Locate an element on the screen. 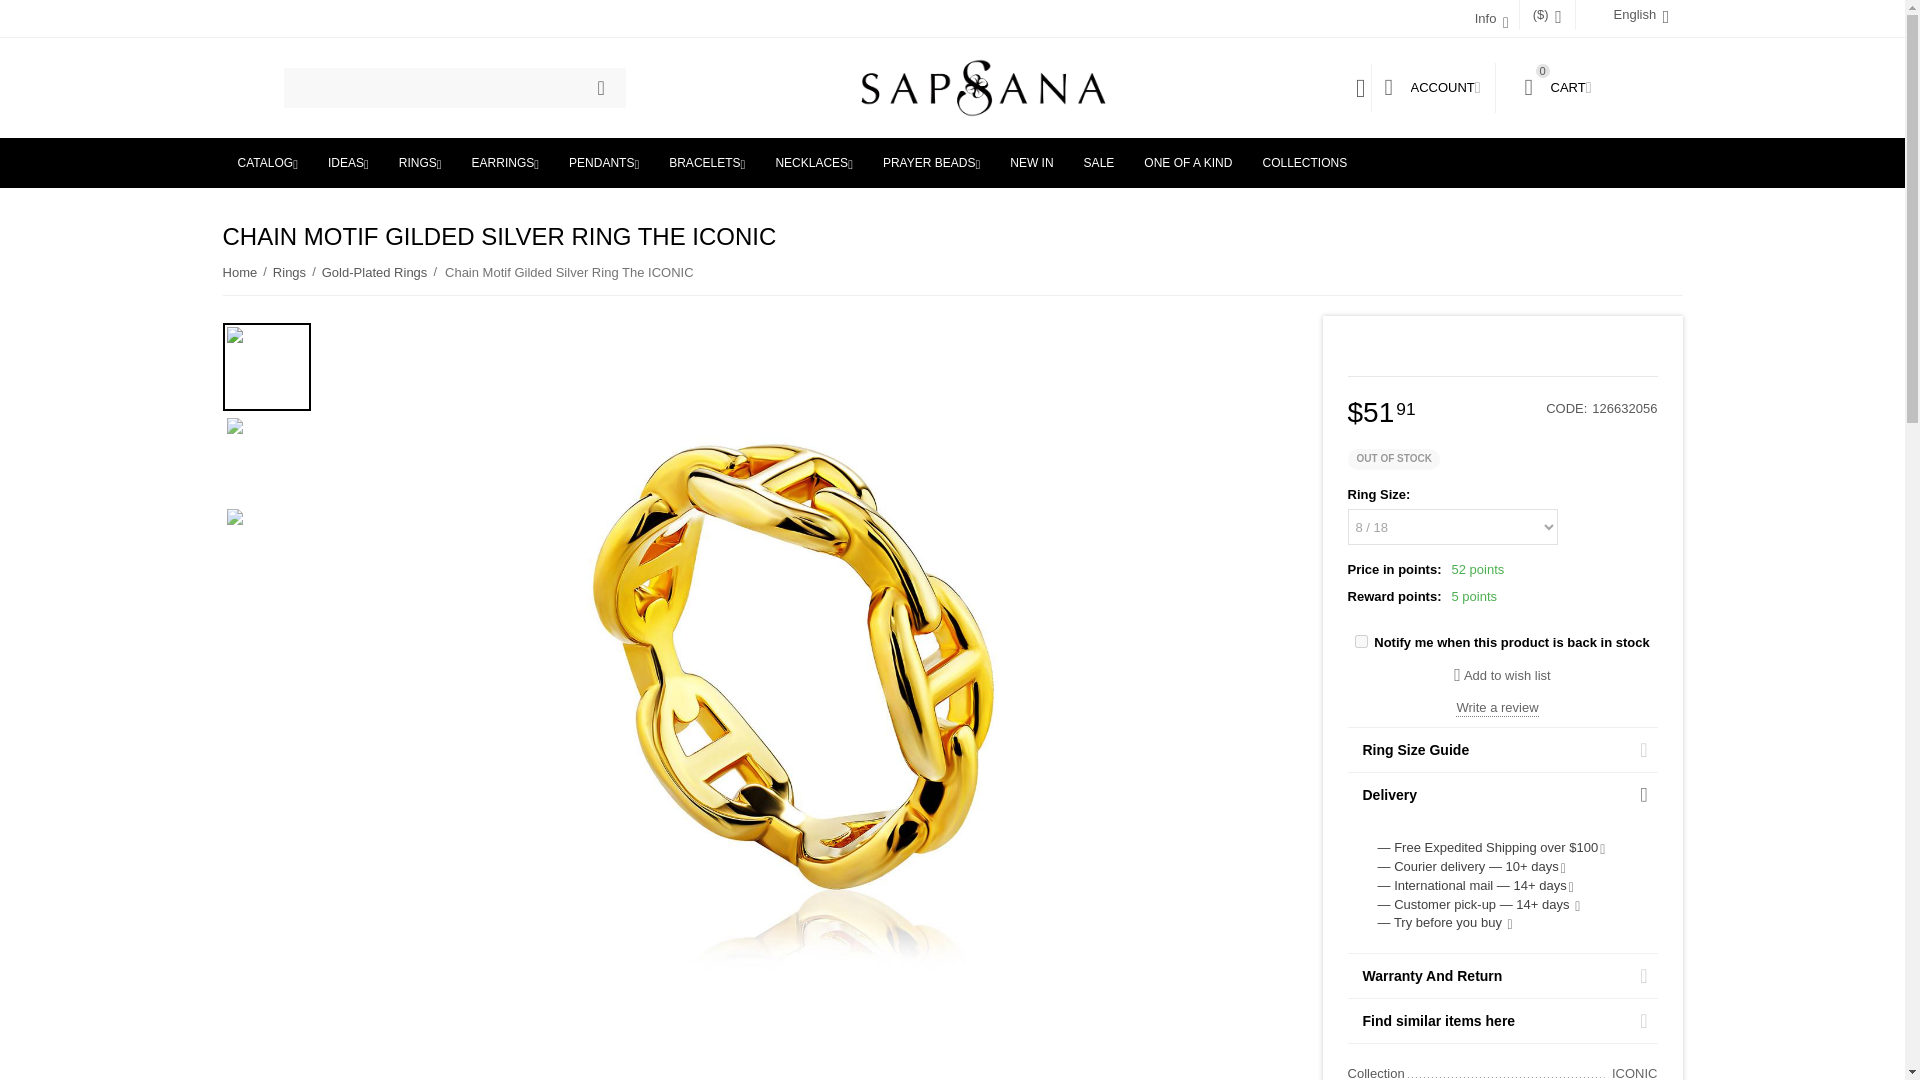  Sapsana logo is located at coordinates (1432, 87).